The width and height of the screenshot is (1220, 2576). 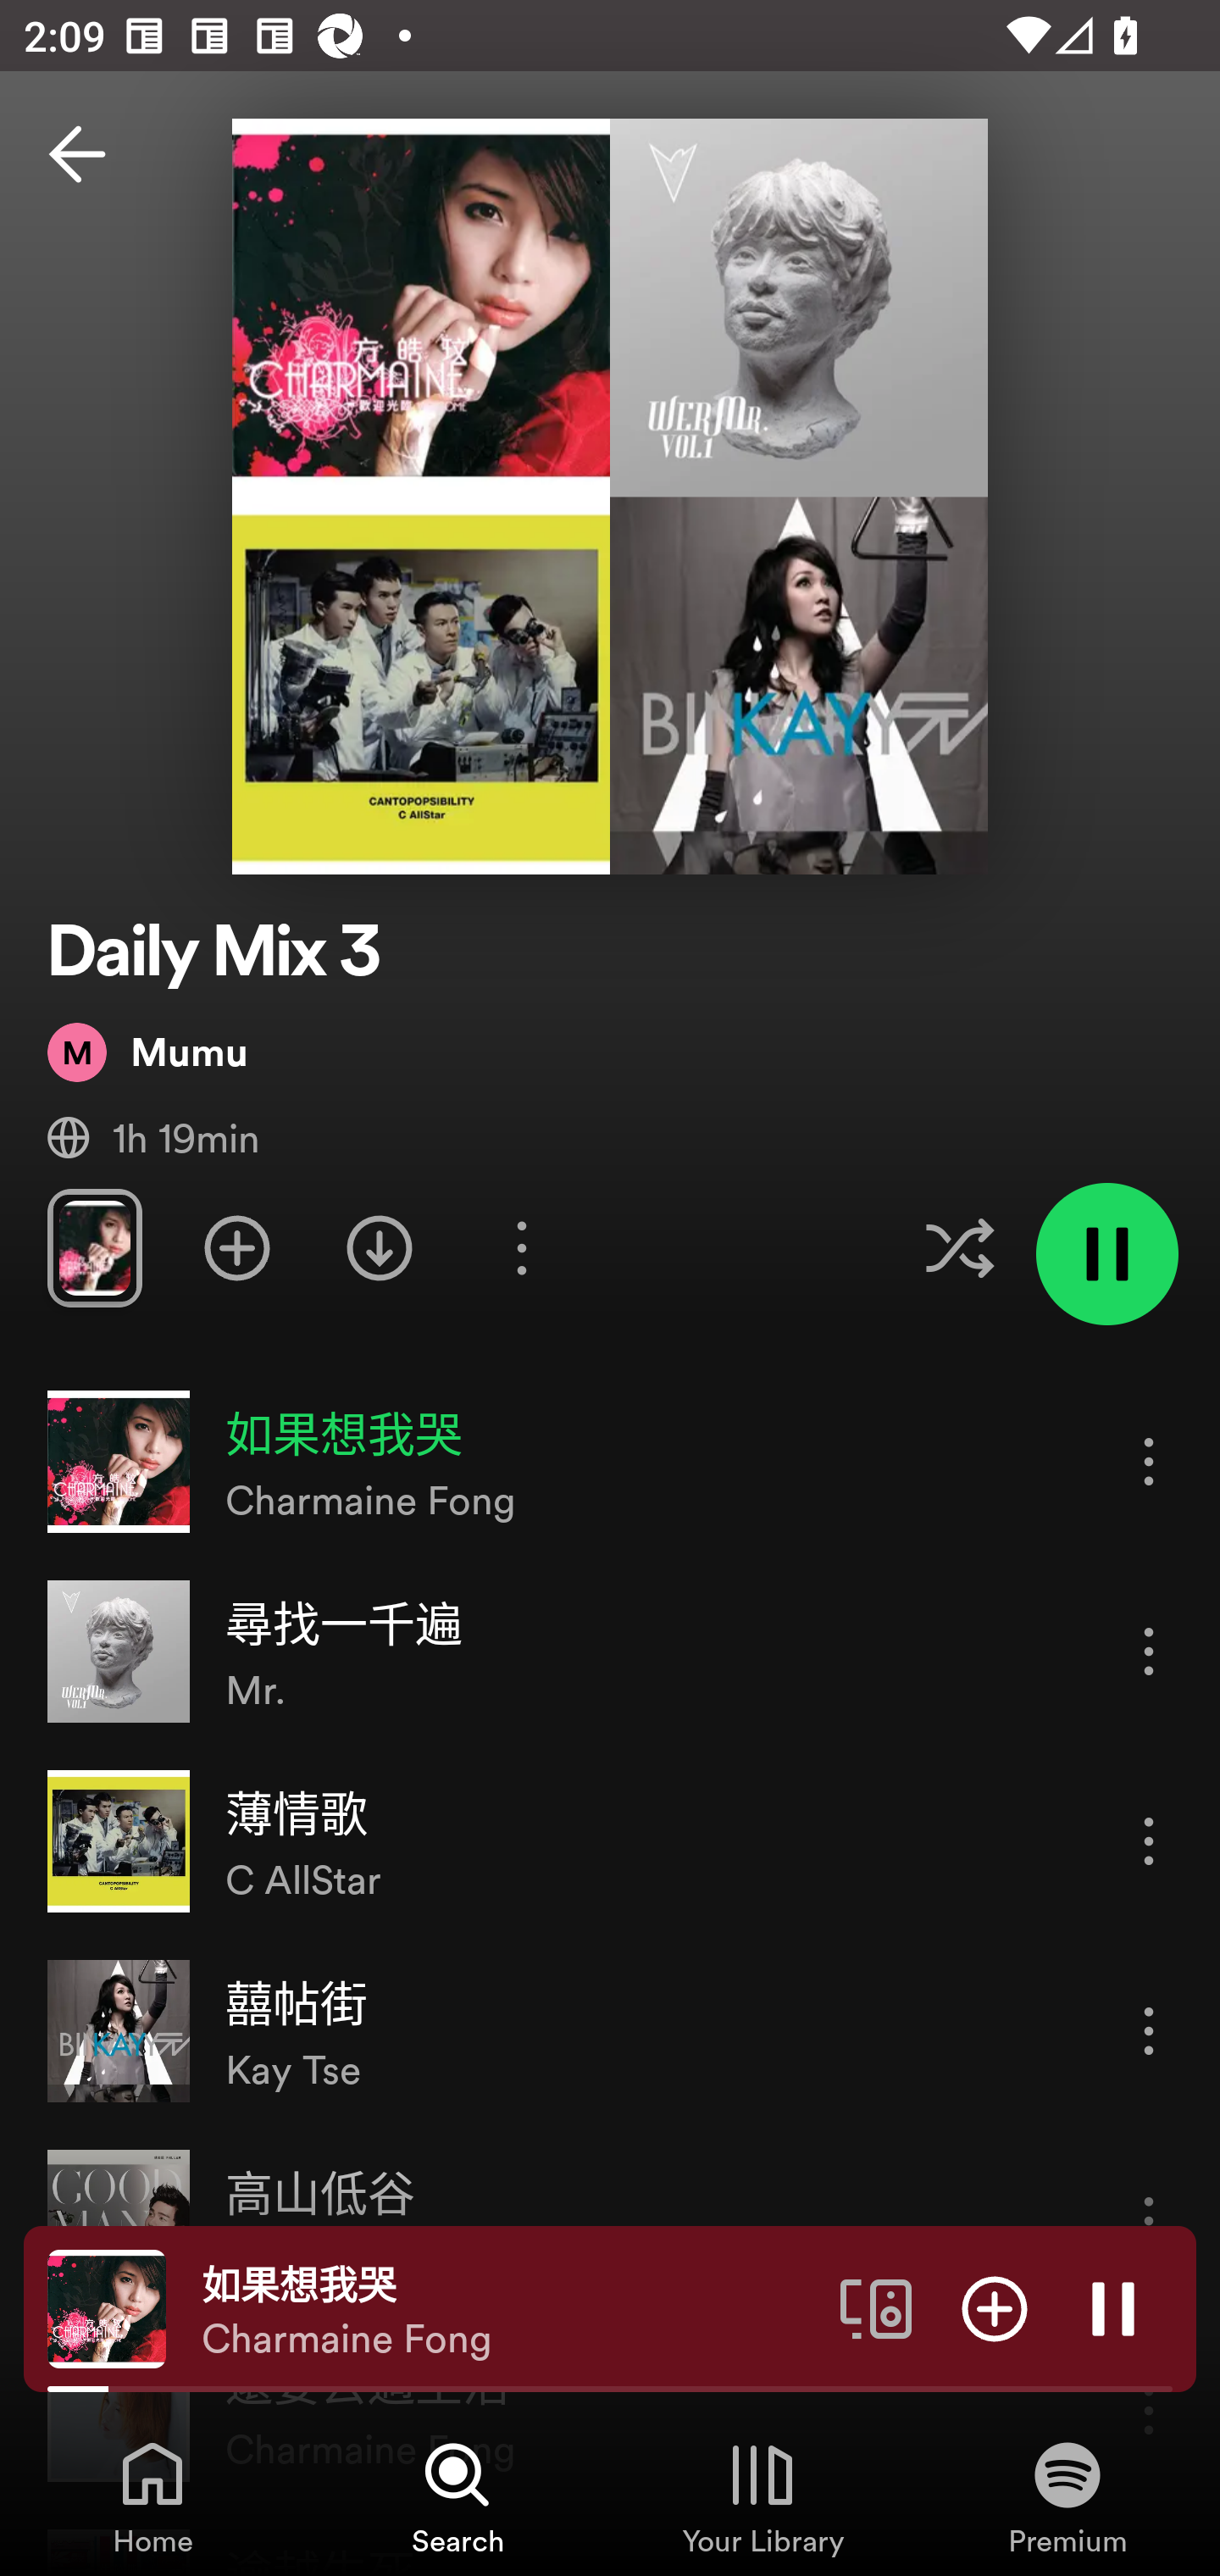 I want to click on 高山低谷 Phil Lam More options for song 高山低谷, so click(x=610, y=2220).